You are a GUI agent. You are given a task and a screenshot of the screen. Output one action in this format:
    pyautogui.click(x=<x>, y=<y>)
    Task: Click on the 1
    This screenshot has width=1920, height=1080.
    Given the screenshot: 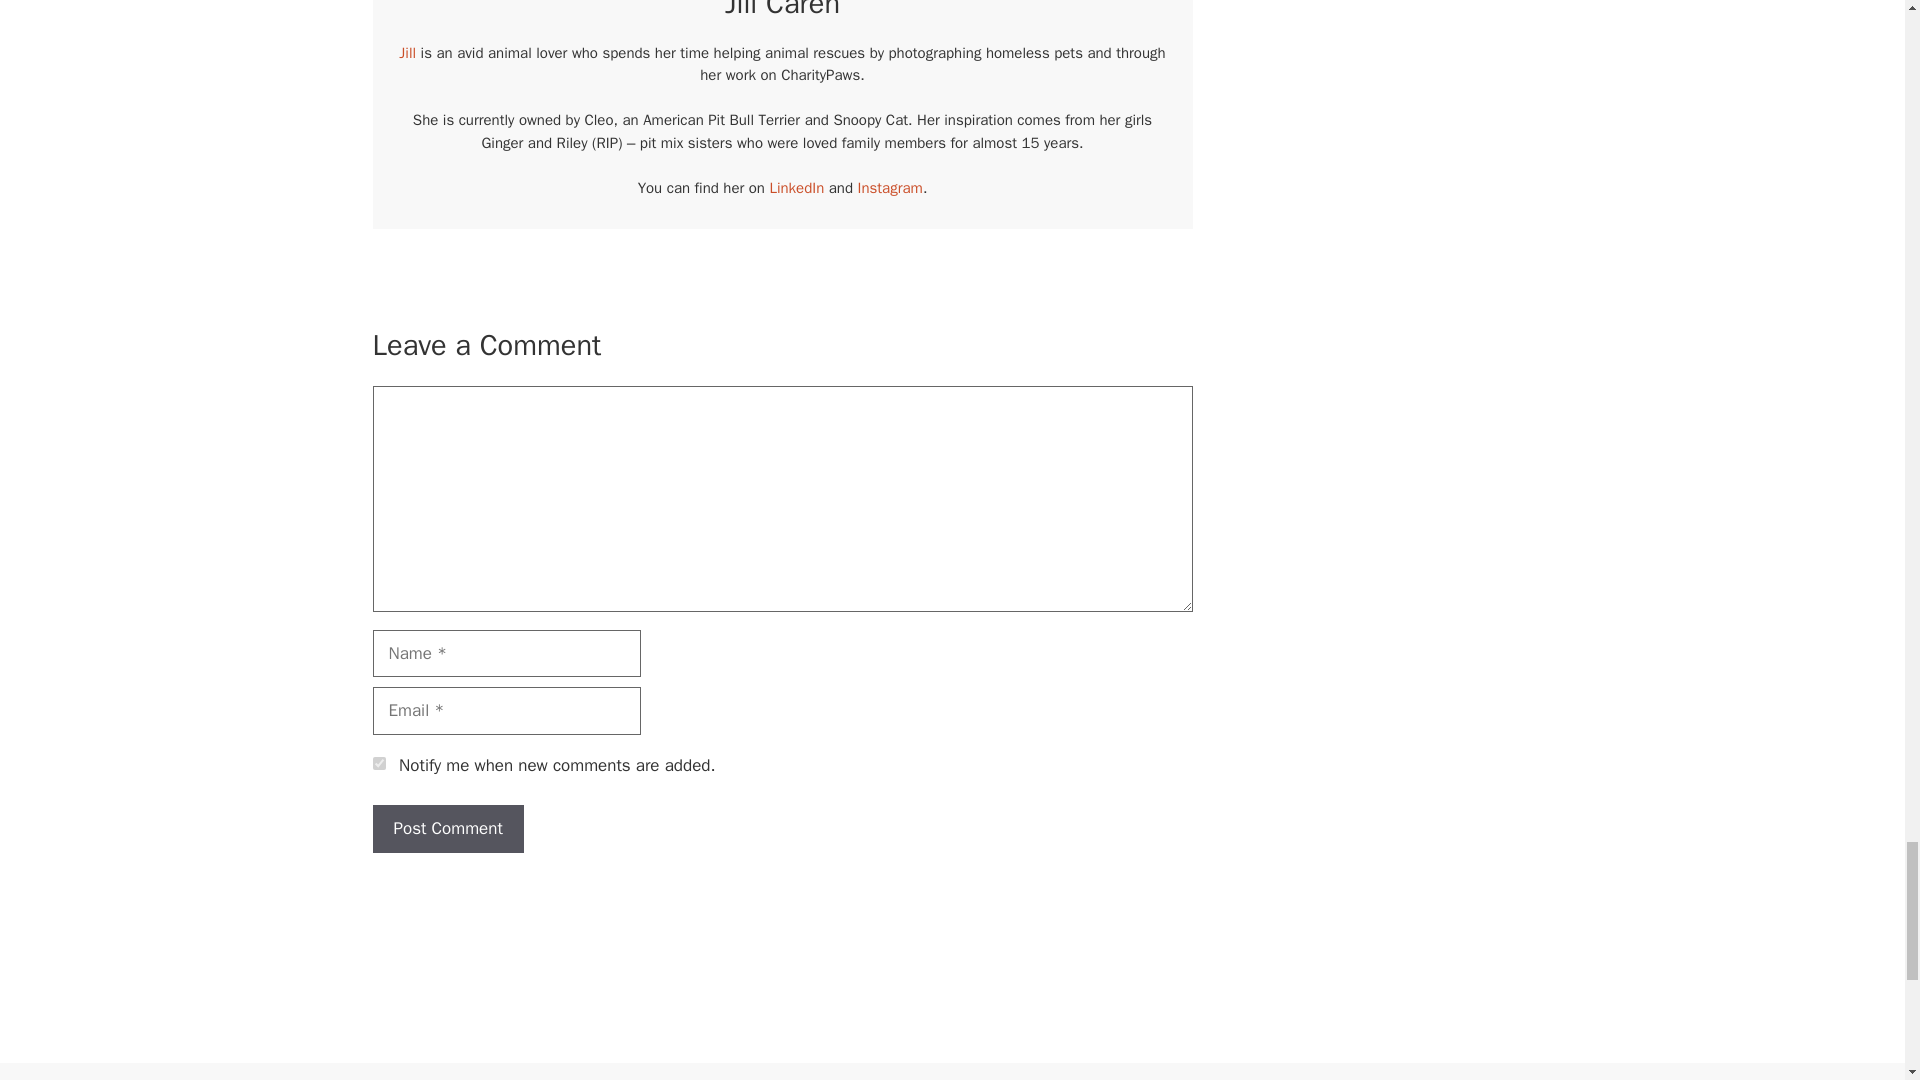 What is the action you would take?
    pyautogui.click(x=378, y=764)
    